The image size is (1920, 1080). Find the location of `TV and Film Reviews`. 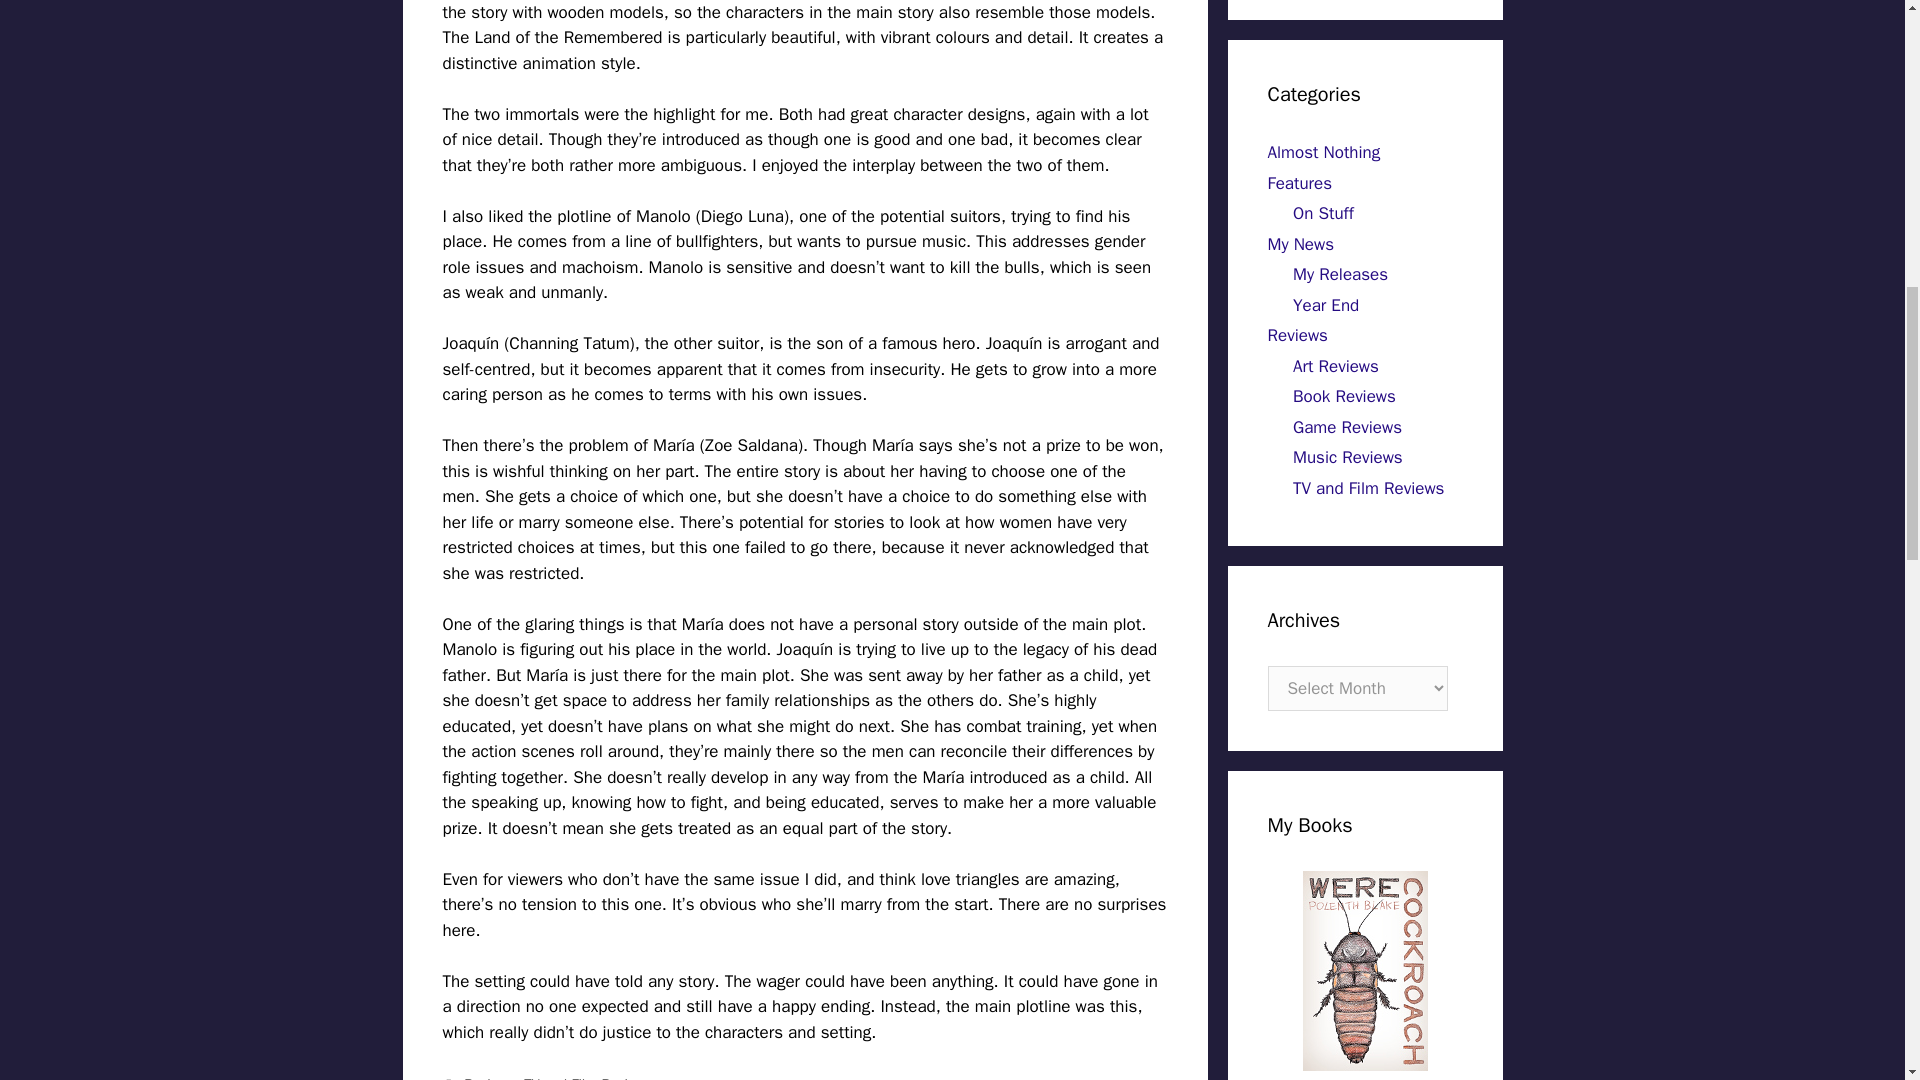

TV and Film Reviews is located at coordinates (588, 1077).